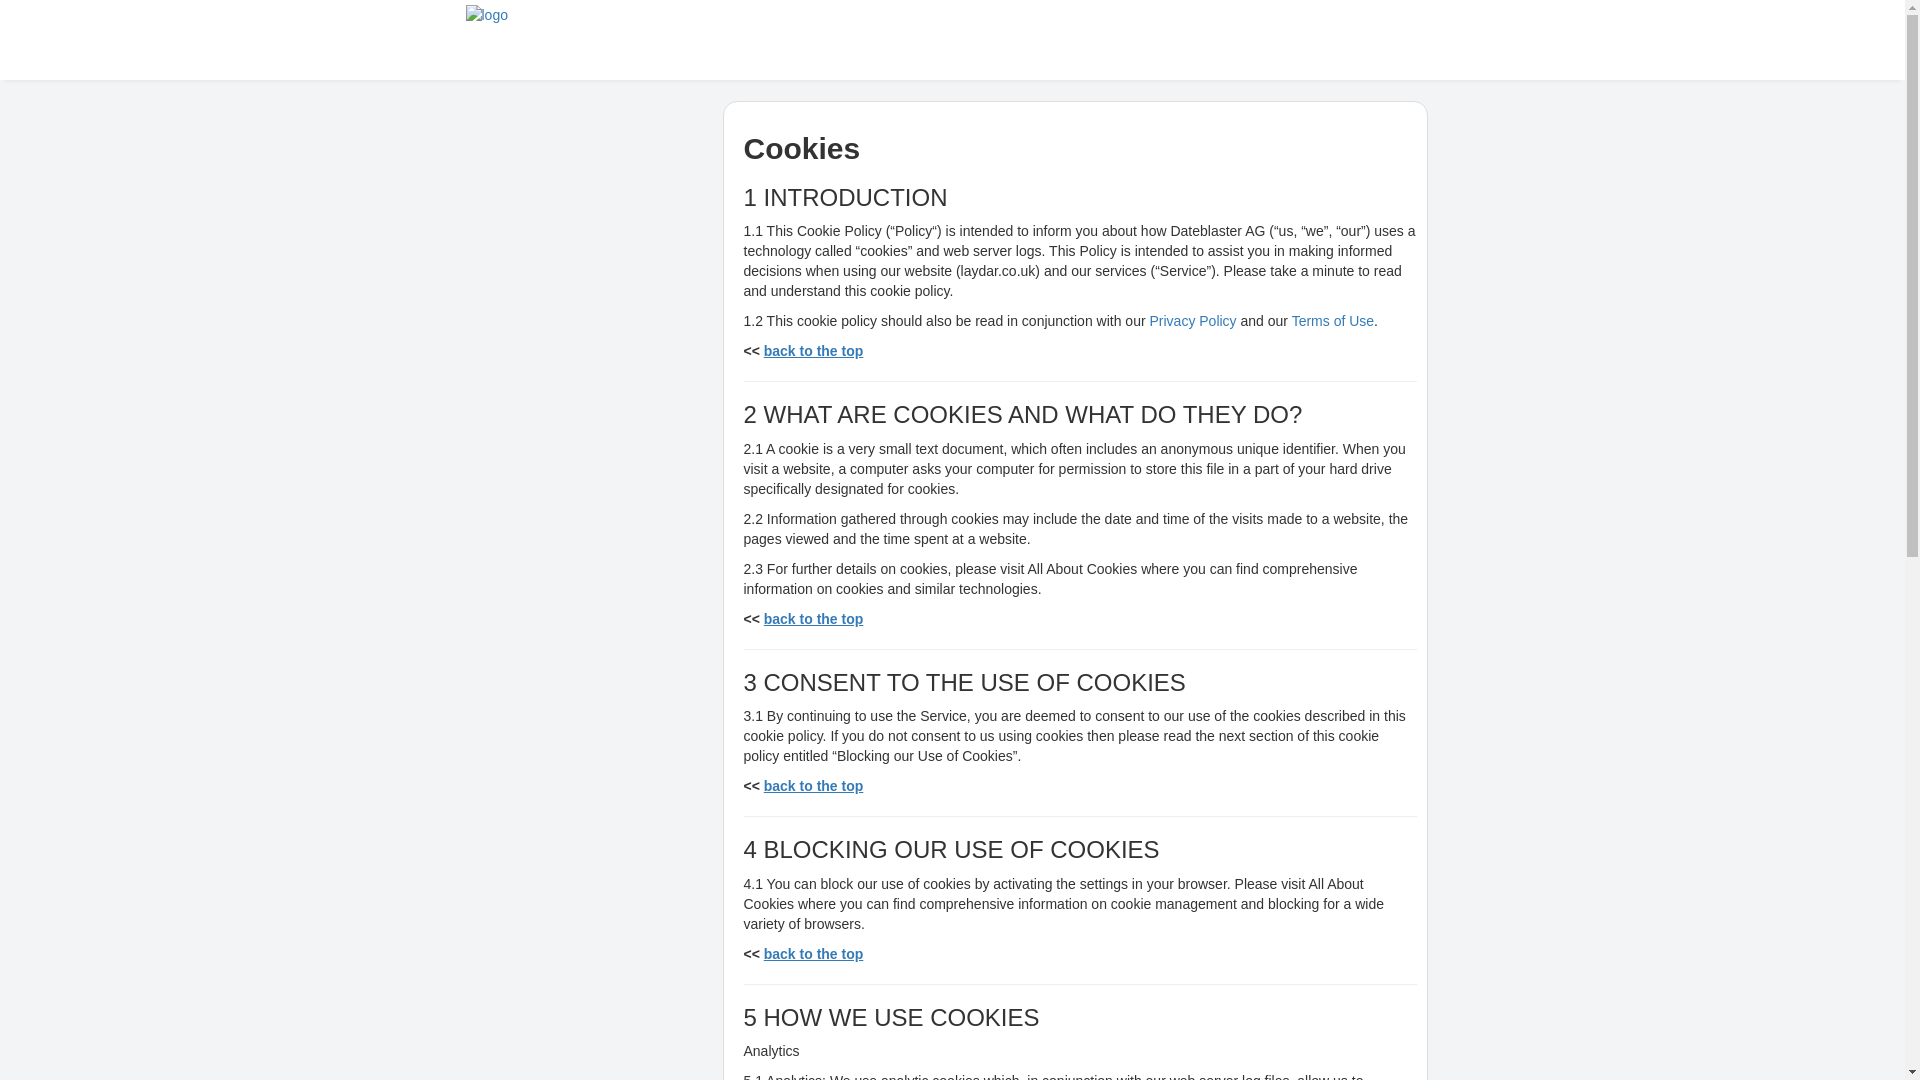 This screenshot has height=1080, width=1920. What do you see at coordinates (814, 619) in the screenshot?
I see `back to the top` at bounding box center [814, 619].